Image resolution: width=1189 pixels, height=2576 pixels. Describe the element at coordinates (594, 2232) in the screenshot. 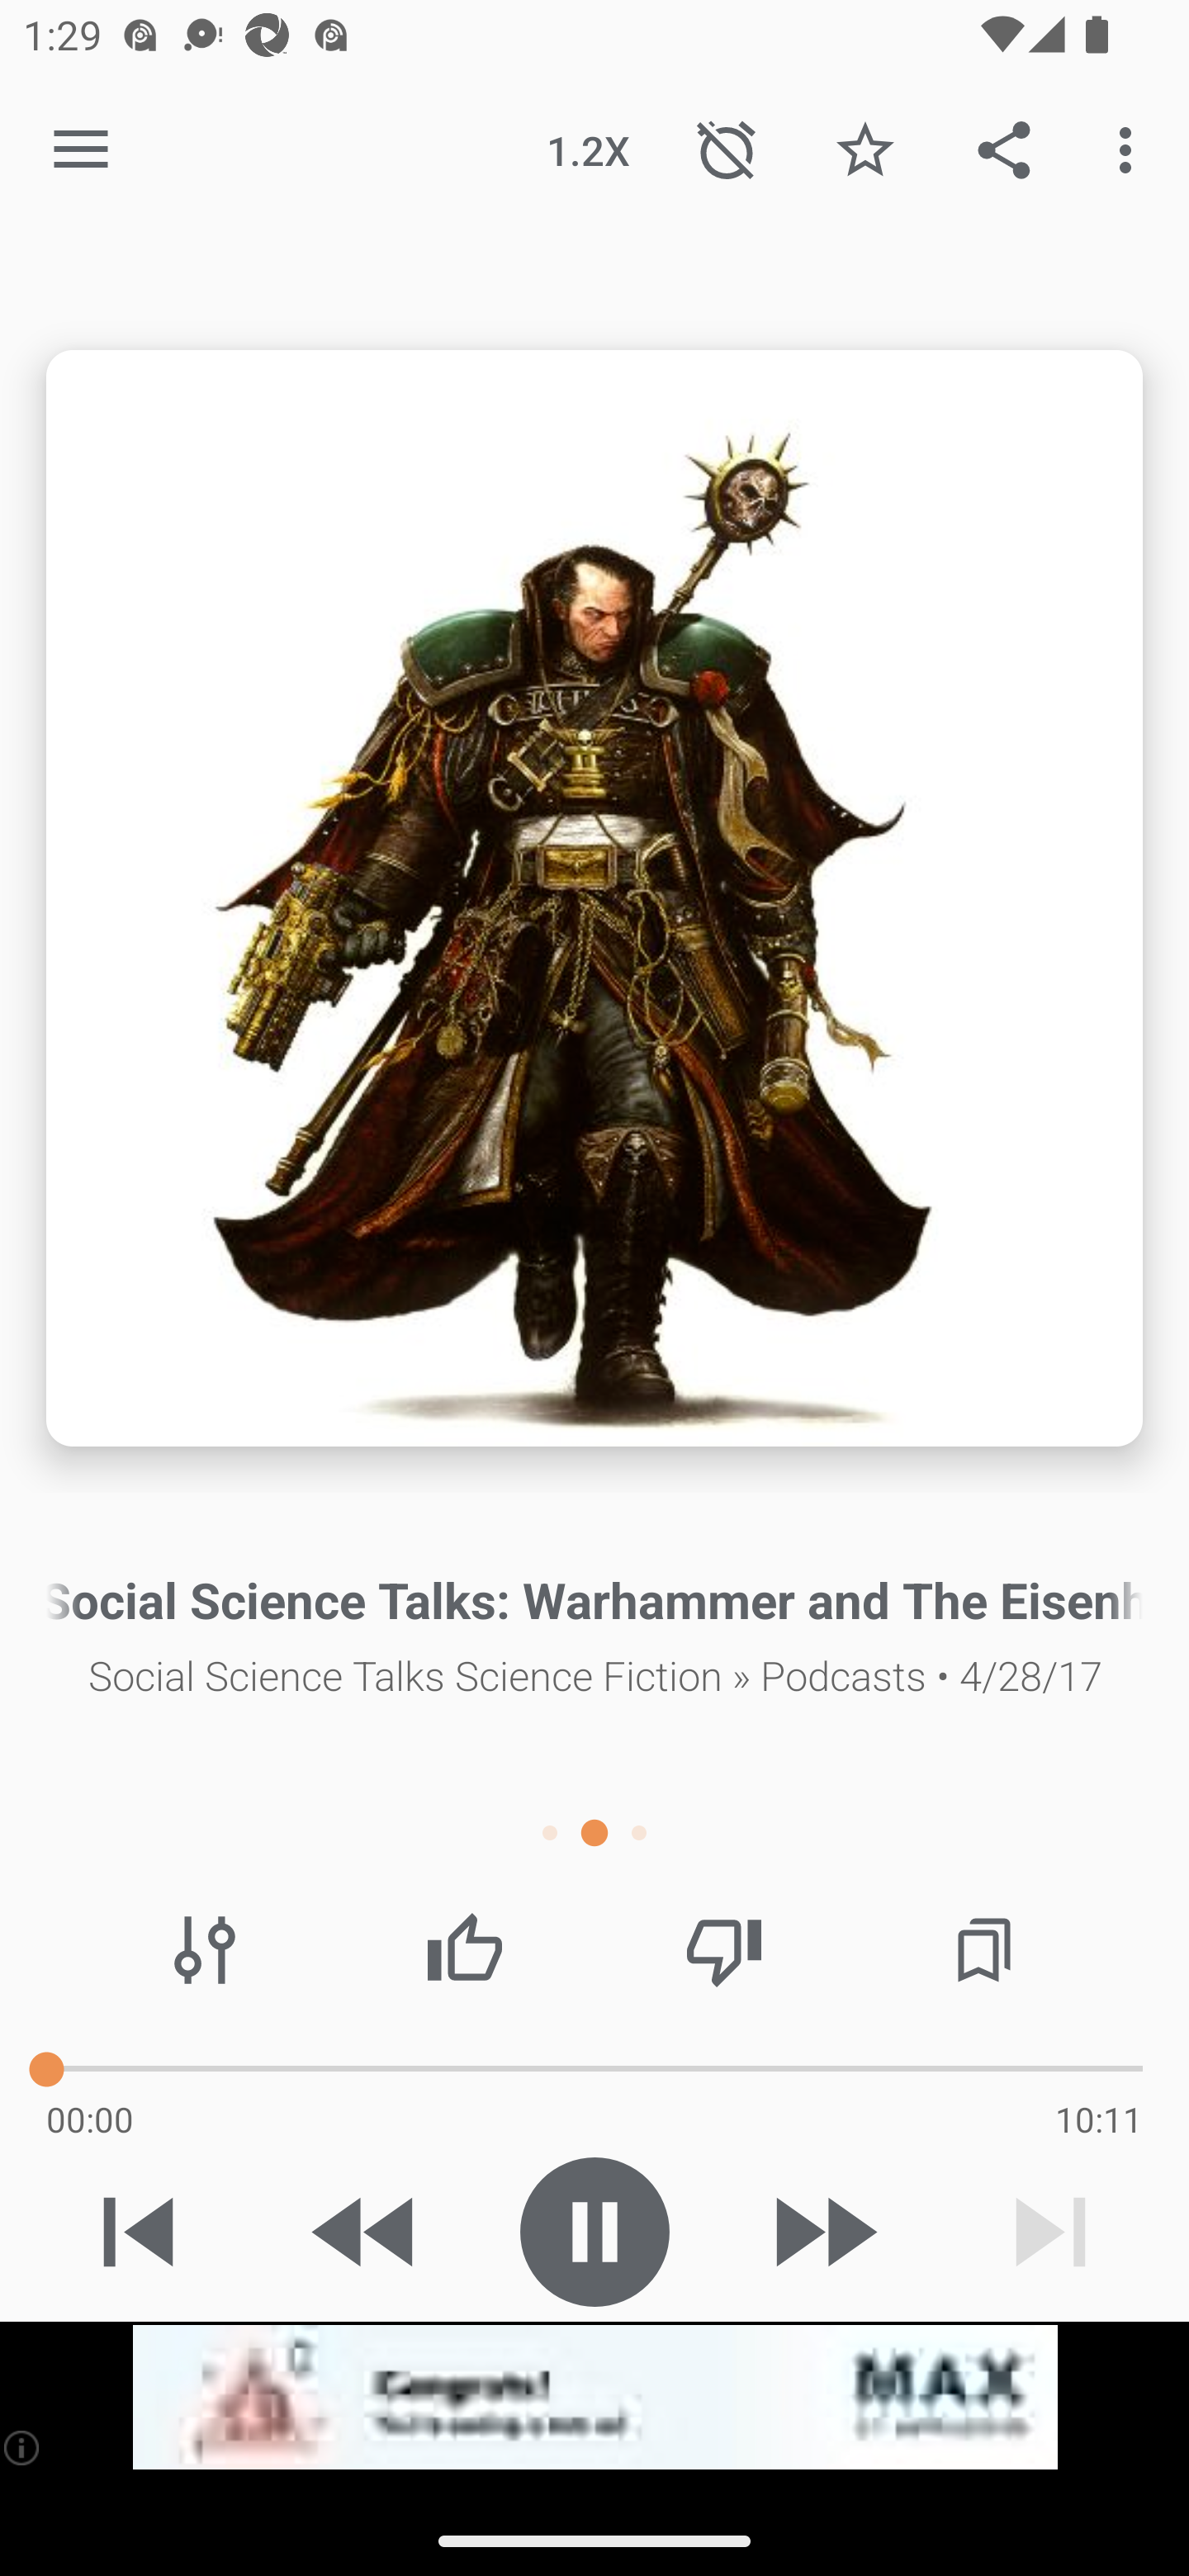

I see `Play / Pause` at that location.